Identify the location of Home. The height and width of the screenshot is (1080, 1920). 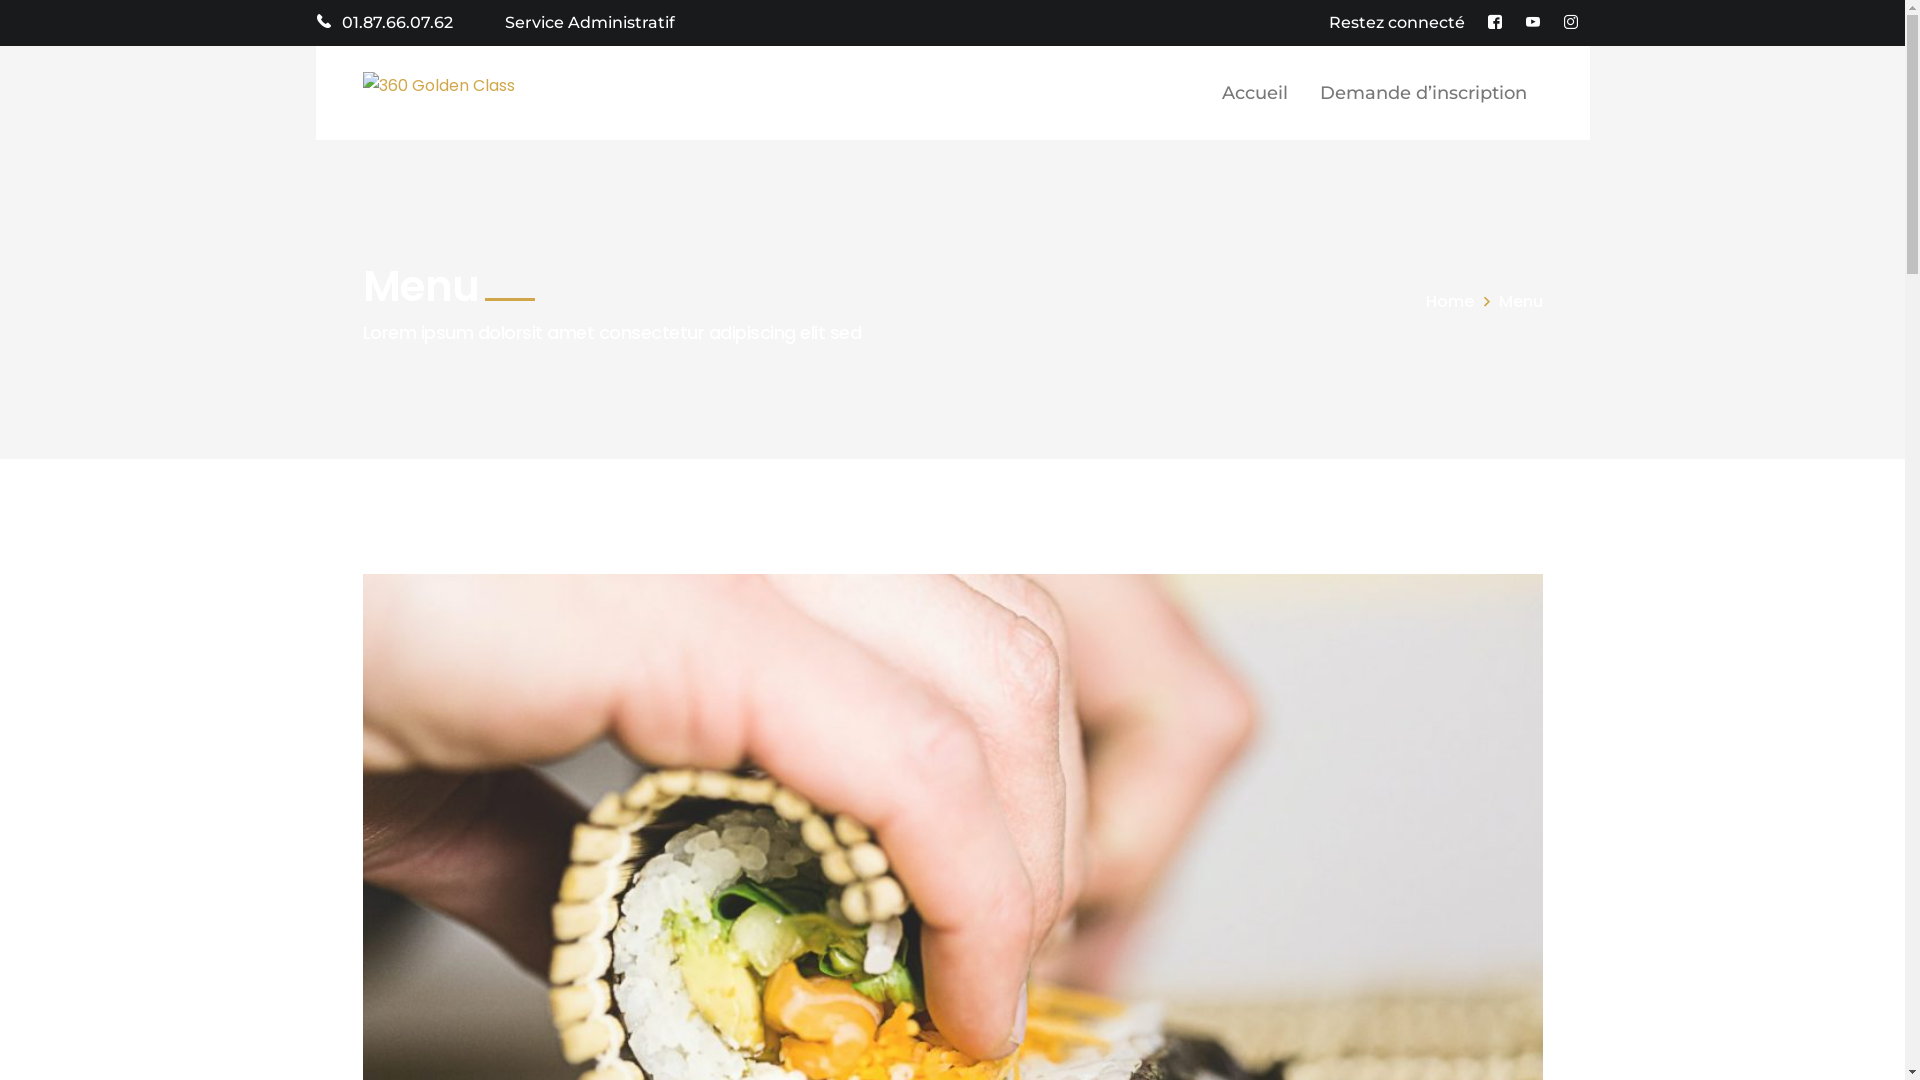
(1462, 302).